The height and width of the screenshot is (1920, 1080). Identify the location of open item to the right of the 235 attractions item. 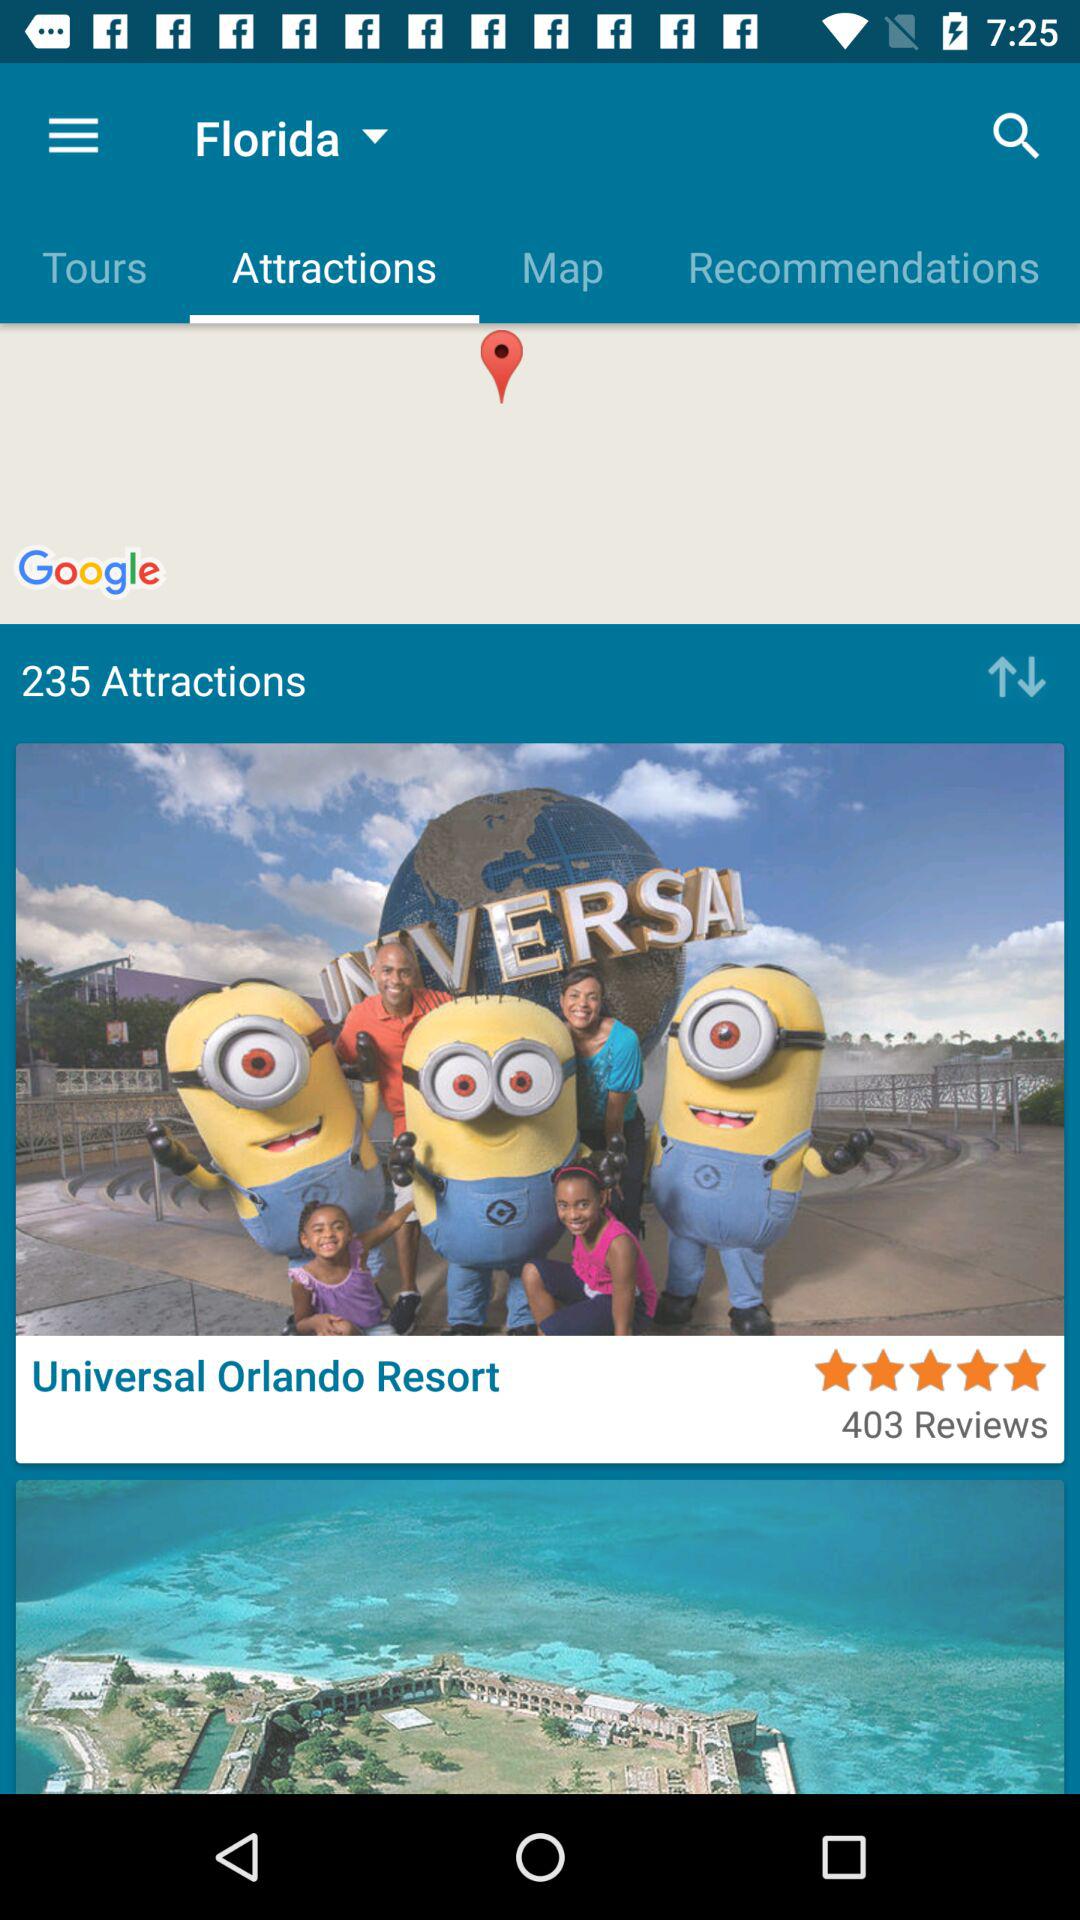
(1011, 679).